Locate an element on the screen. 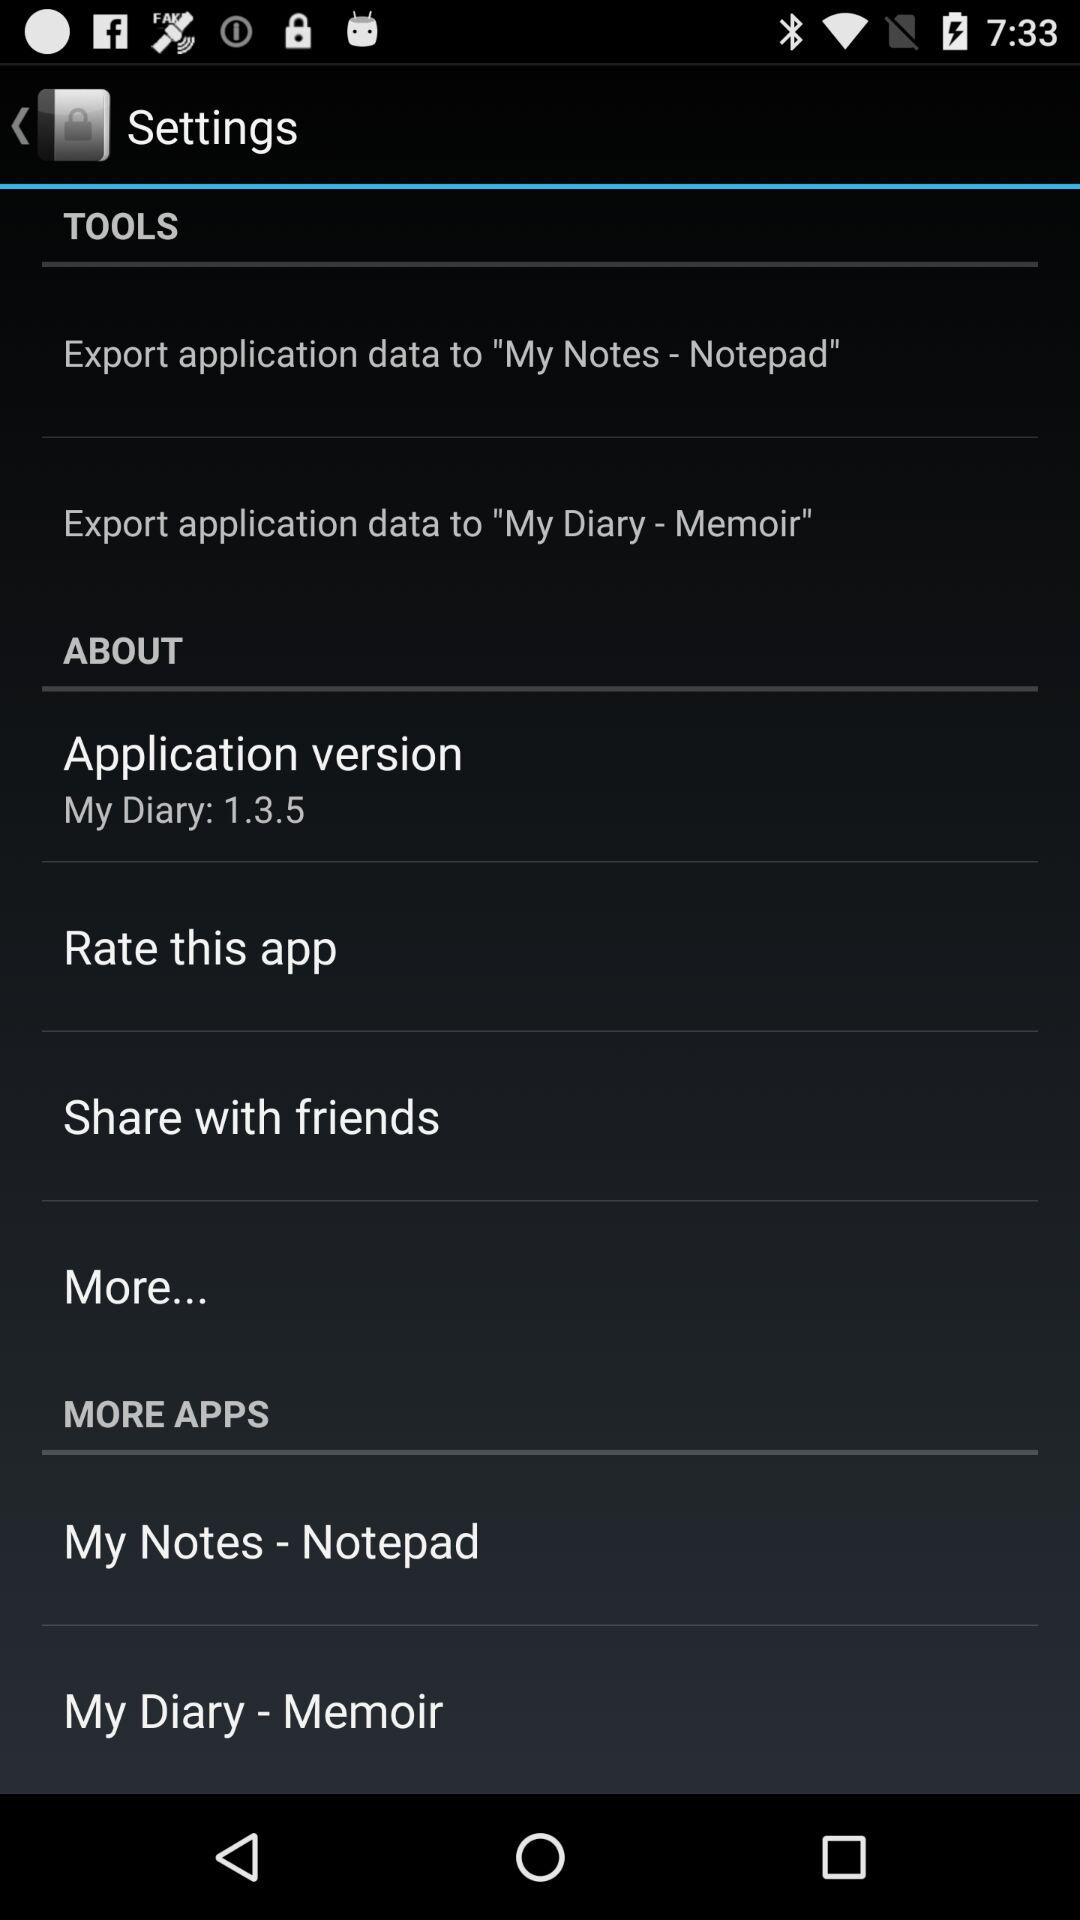  flip to application version app is located at coordinates (263, 752).